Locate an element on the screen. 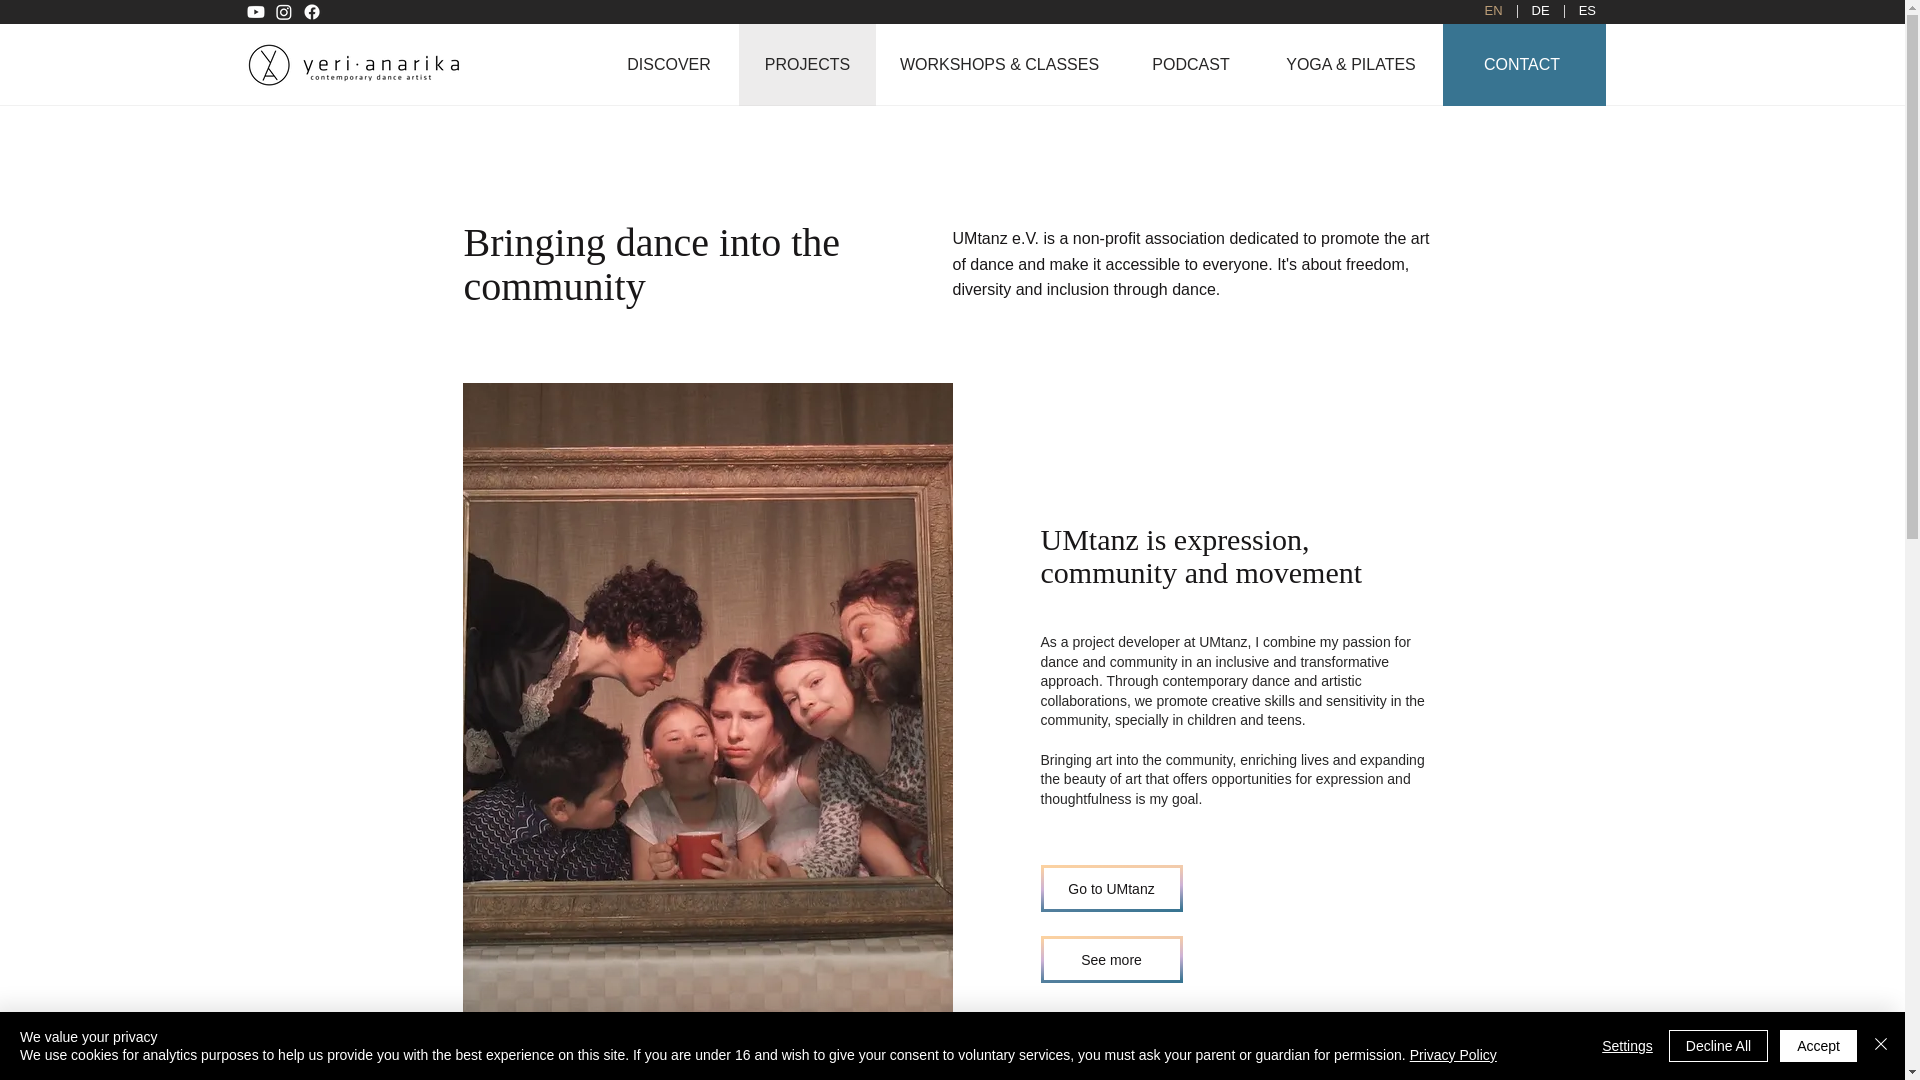 The width and height of the screenshot is (1920, 1080). EN is located at coordinates (1493, 12).